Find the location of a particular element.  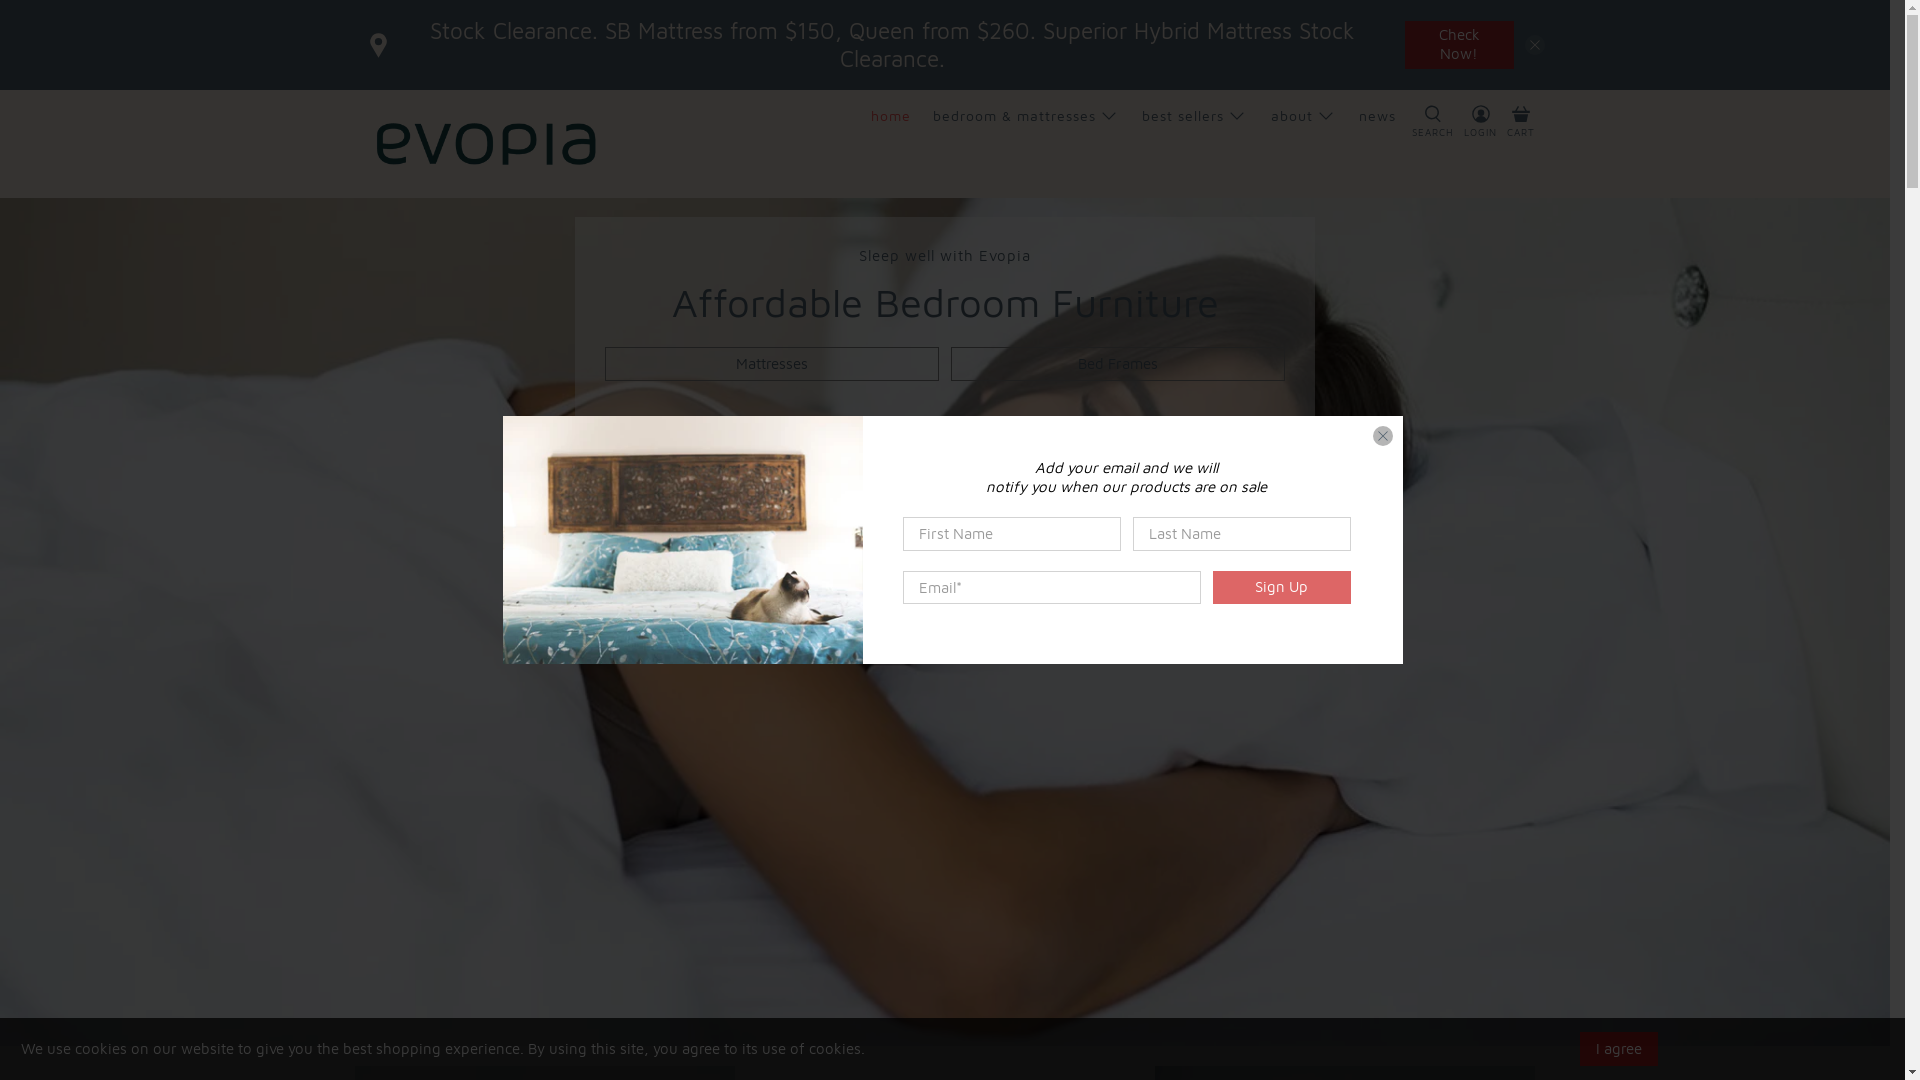

Evopia is located at coordinates (486, 144).